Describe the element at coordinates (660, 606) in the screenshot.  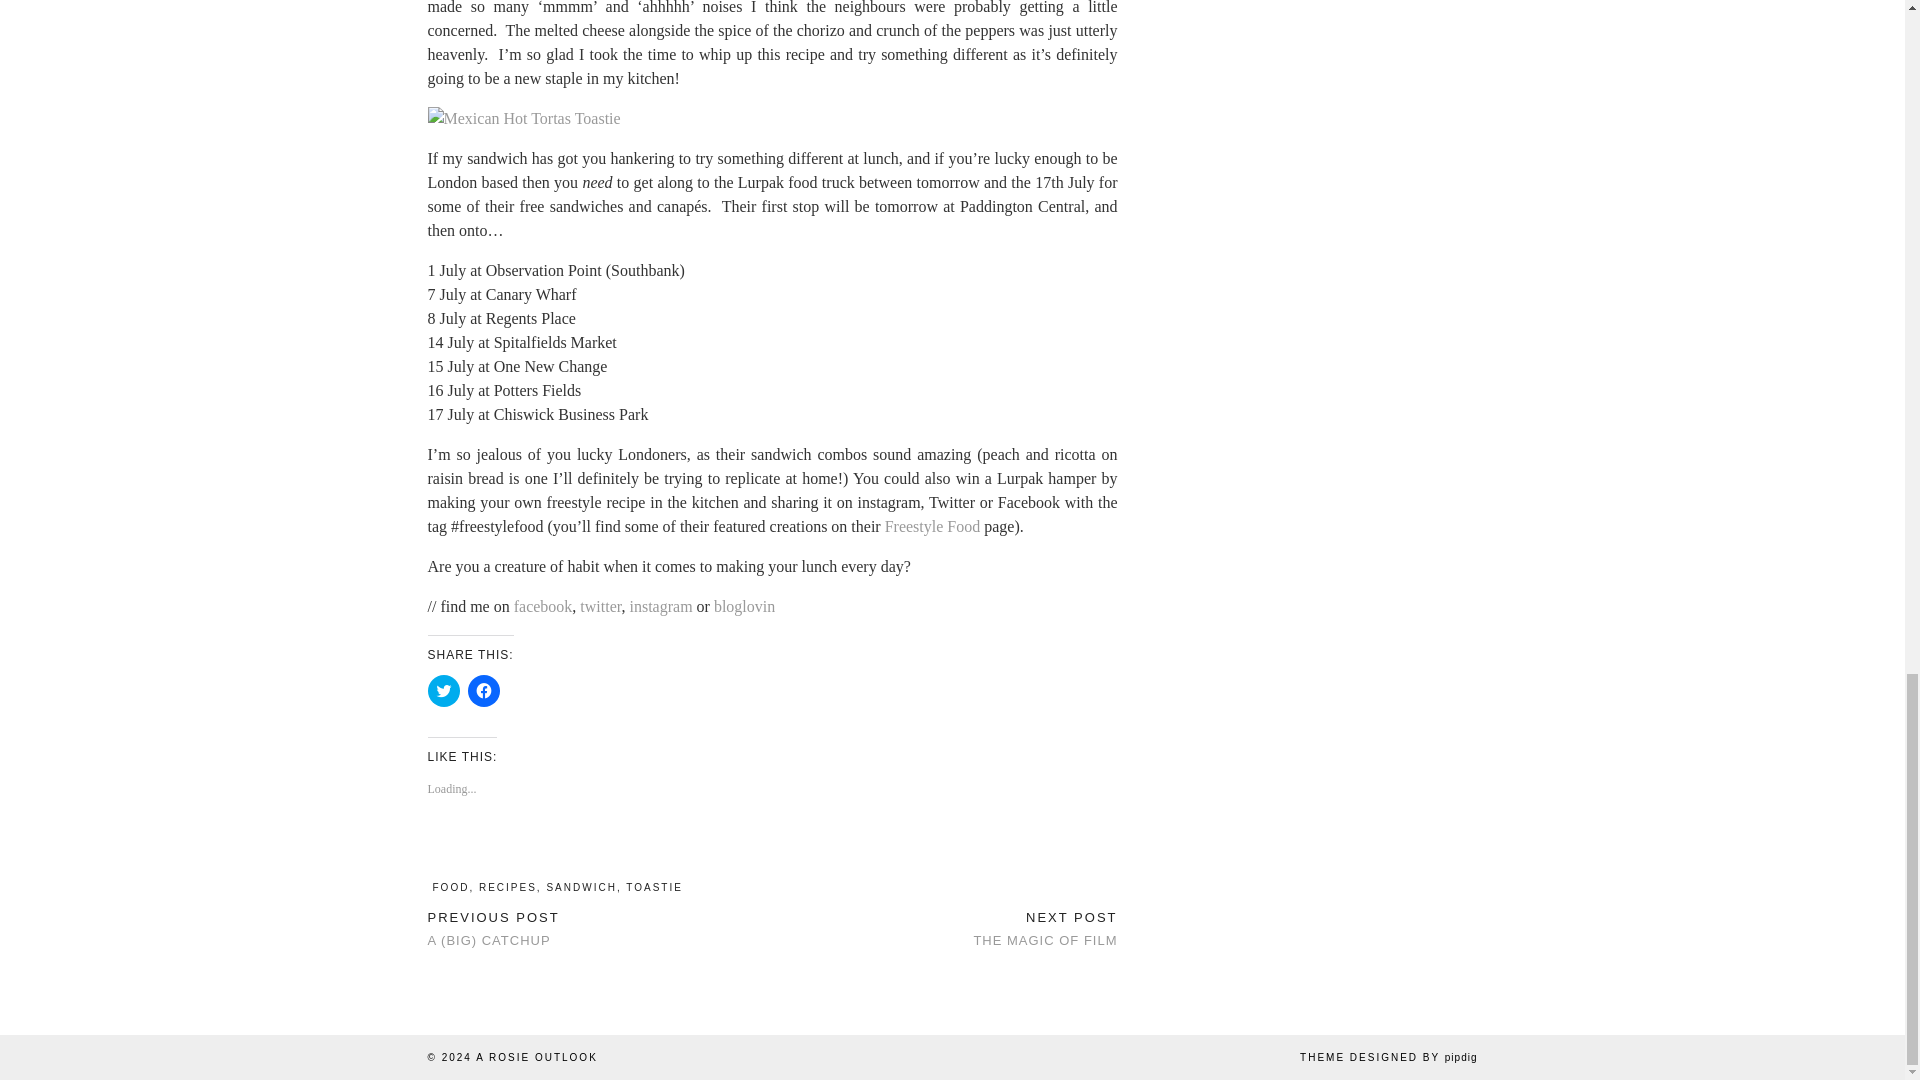
I see `instagram` at that location.